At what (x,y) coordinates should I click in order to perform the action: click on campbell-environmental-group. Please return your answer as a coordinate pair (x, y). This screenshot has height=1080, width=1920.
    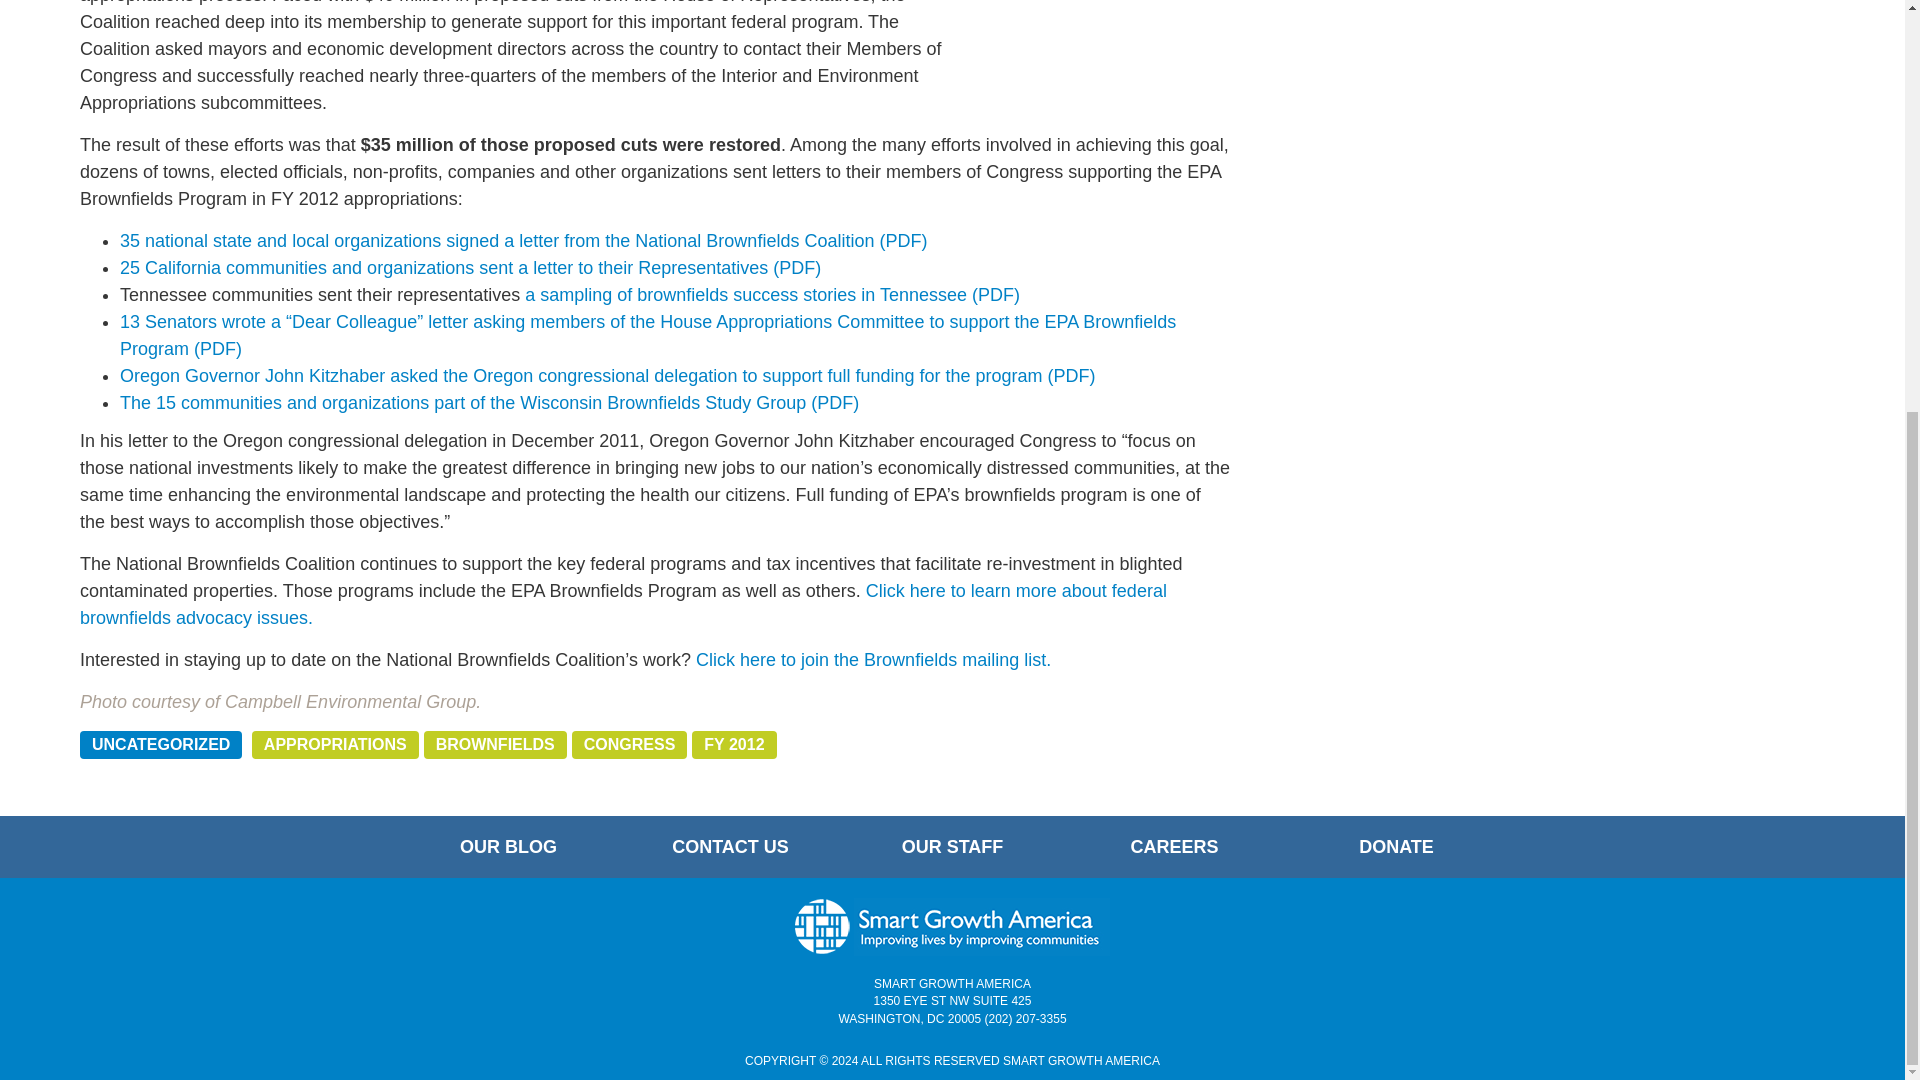
    Looking at the image, I should click on (1104, 56).